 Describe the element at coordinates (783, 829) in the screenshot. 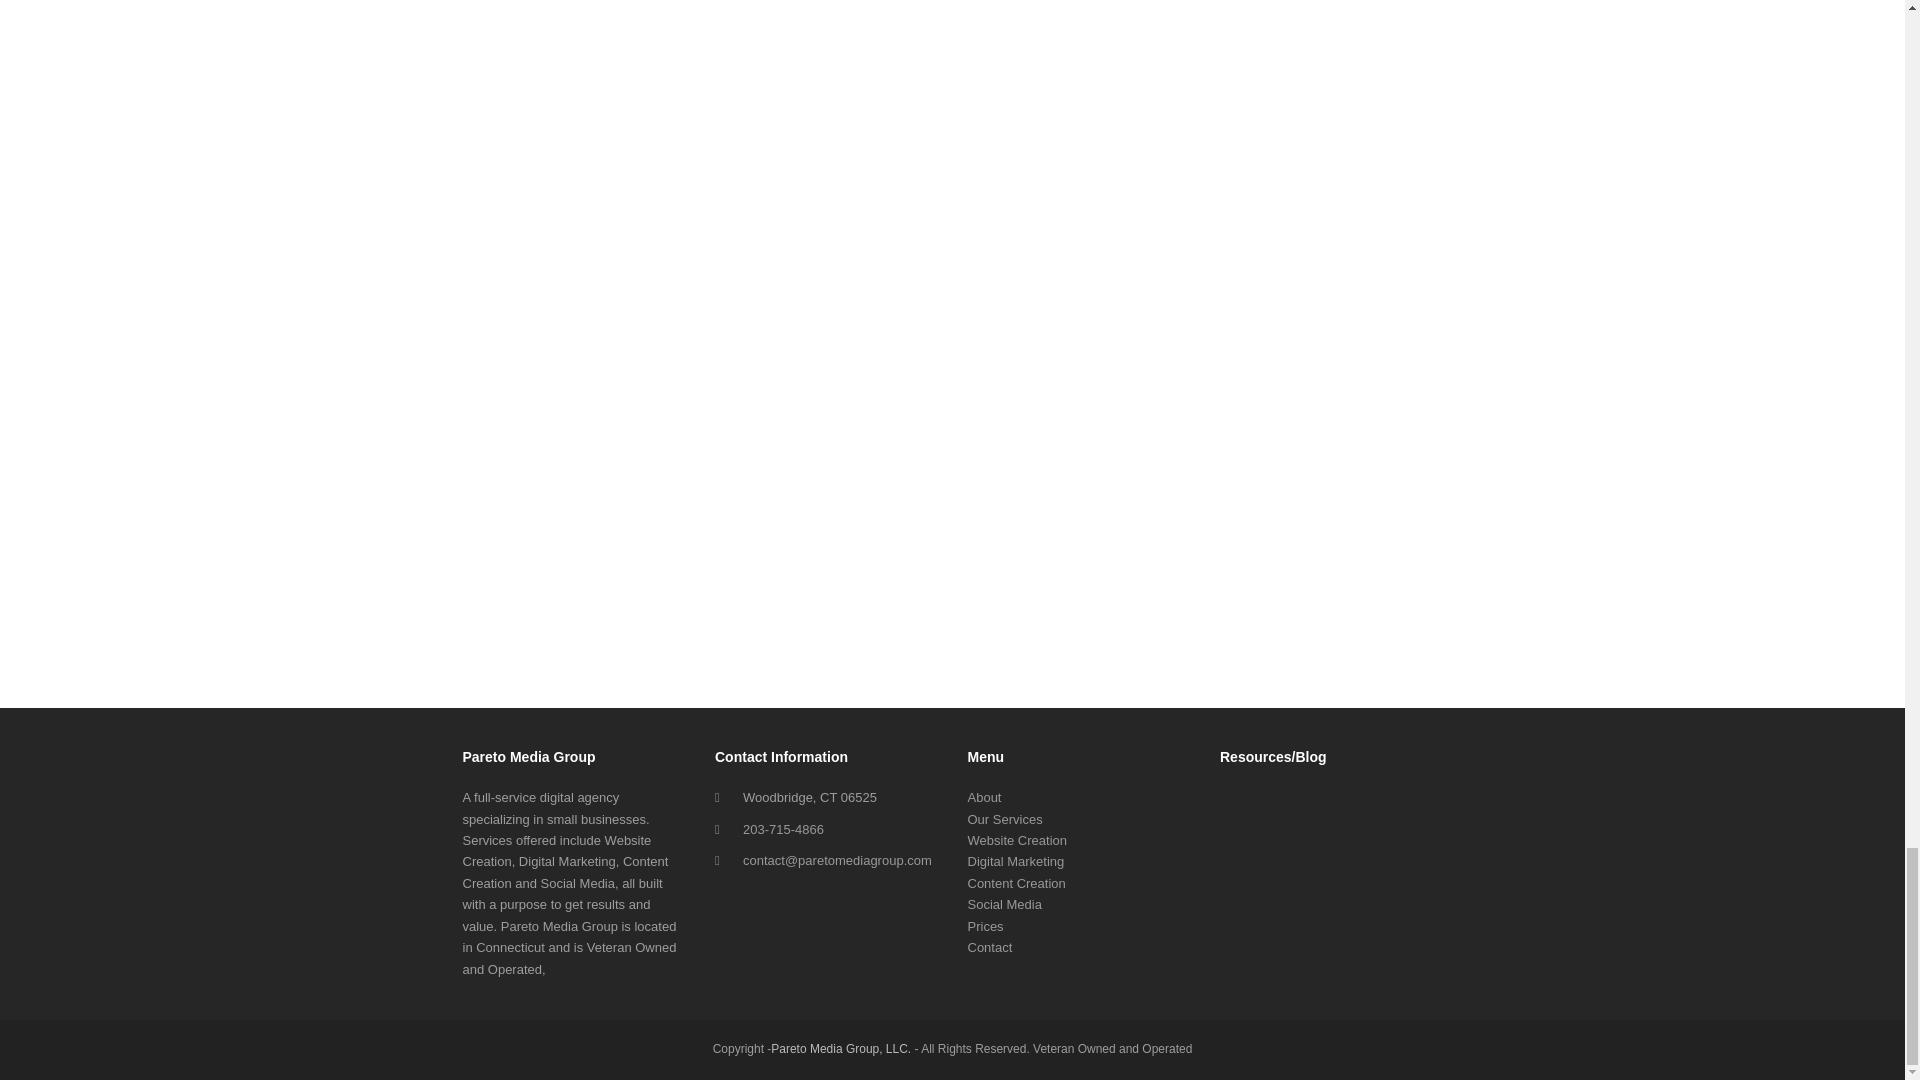

I see `203-715-4866` at that location.